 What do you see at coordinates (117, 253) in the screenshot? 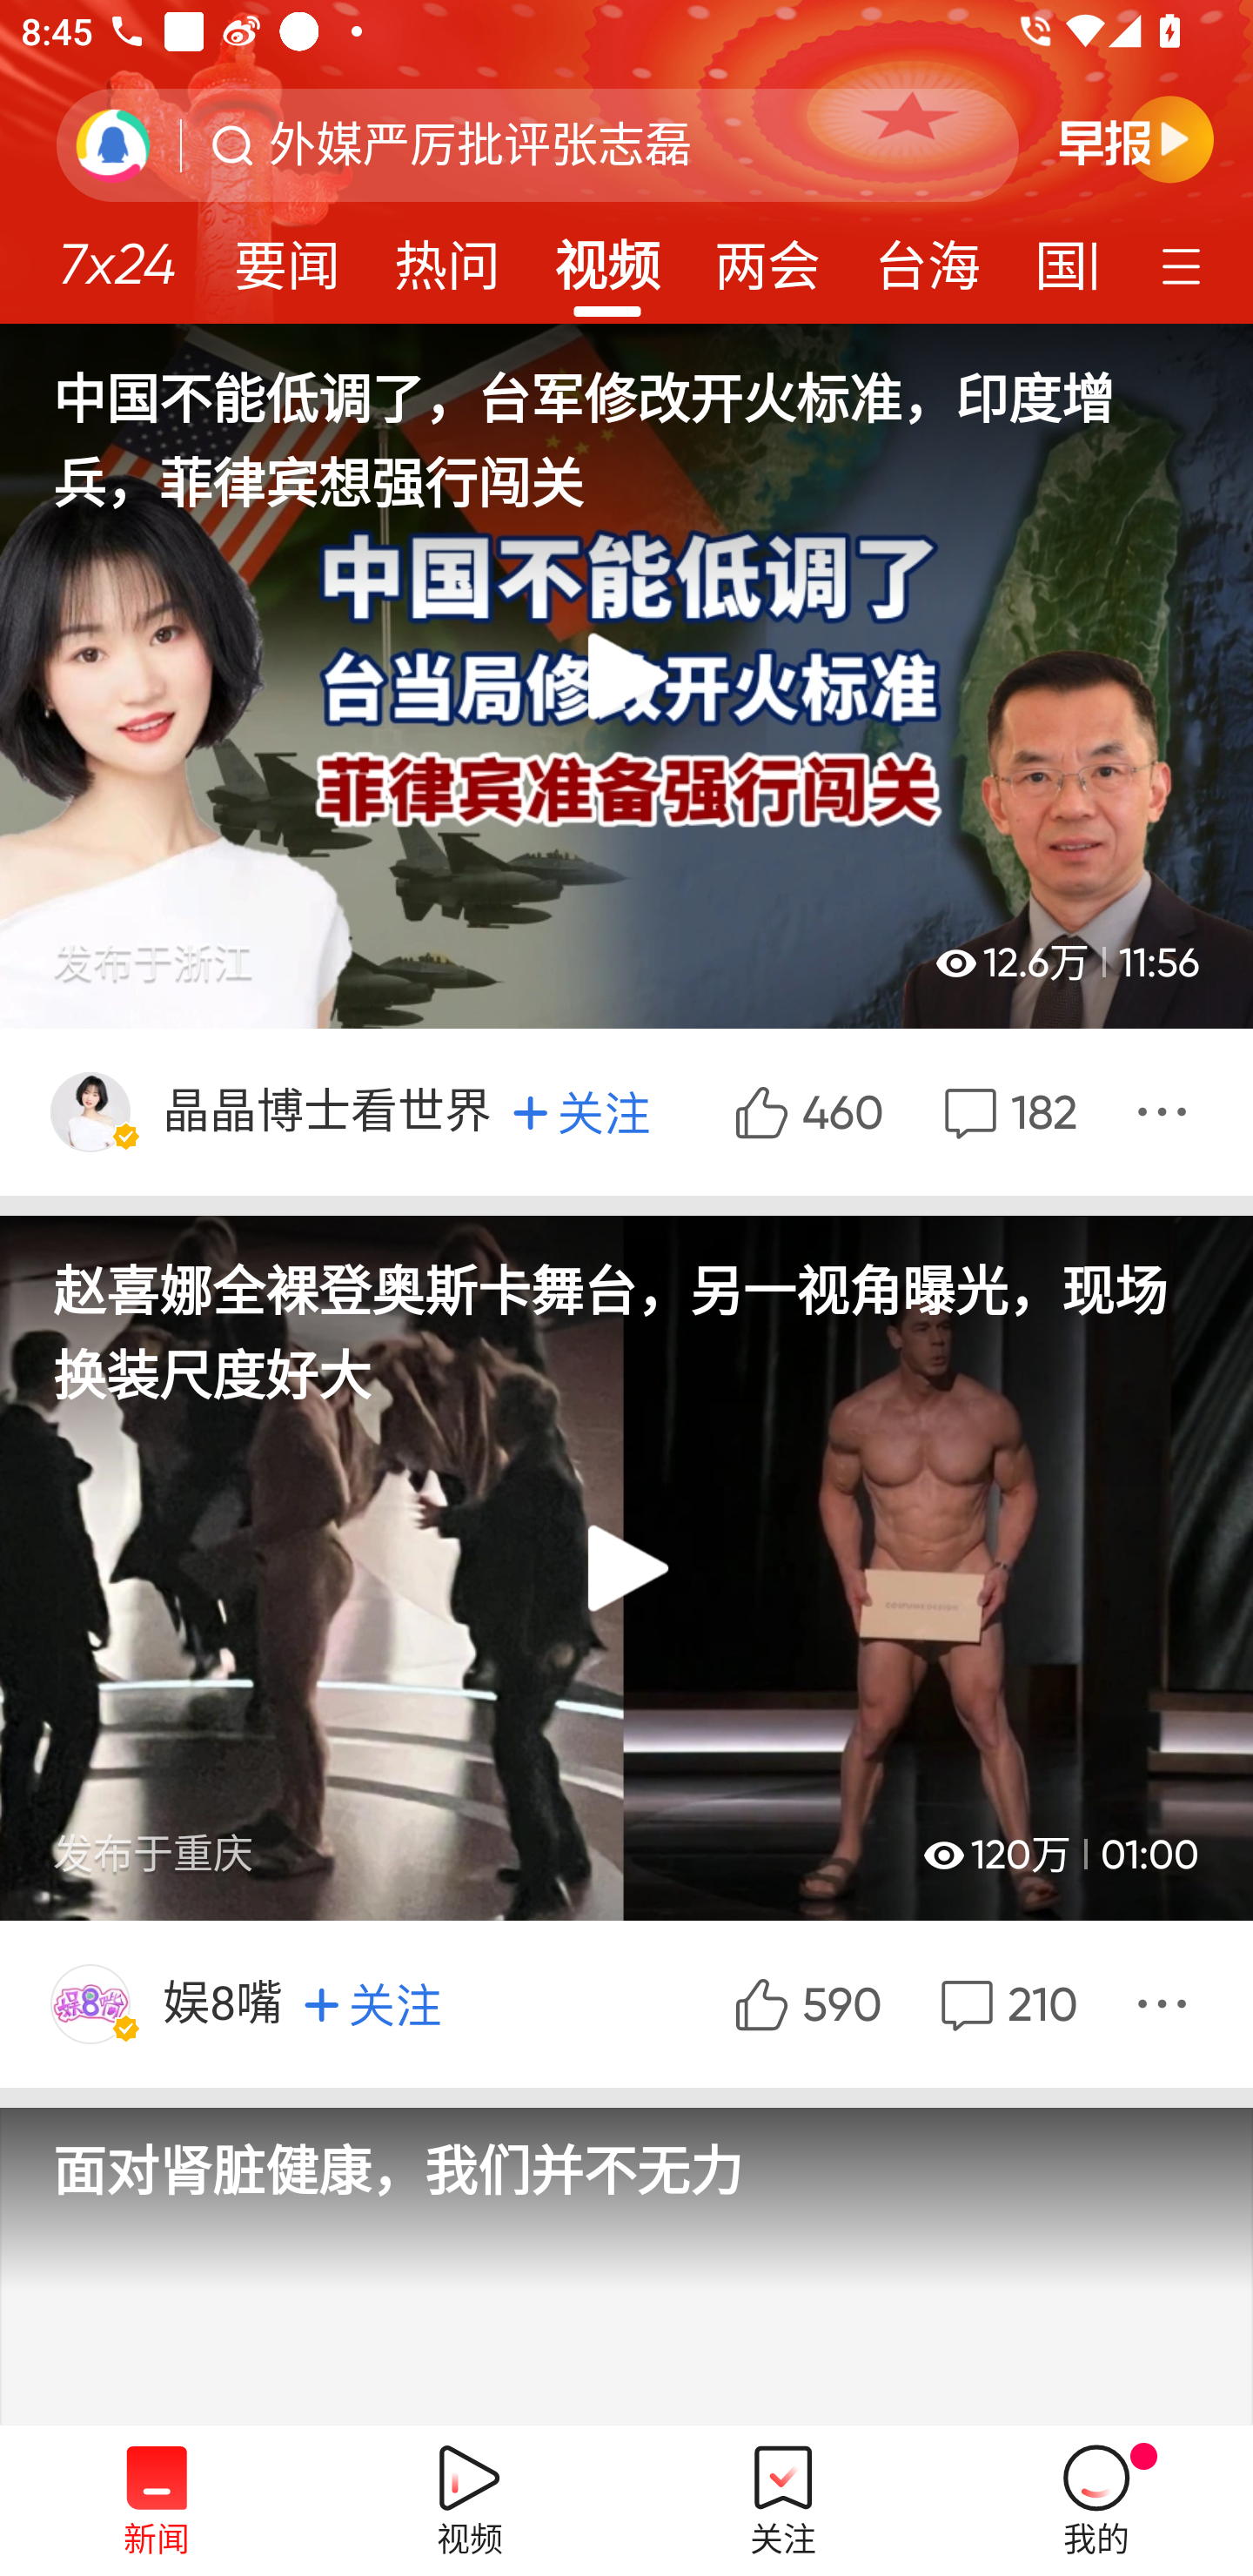
I see `7x24` at bounding box center [117, 253].